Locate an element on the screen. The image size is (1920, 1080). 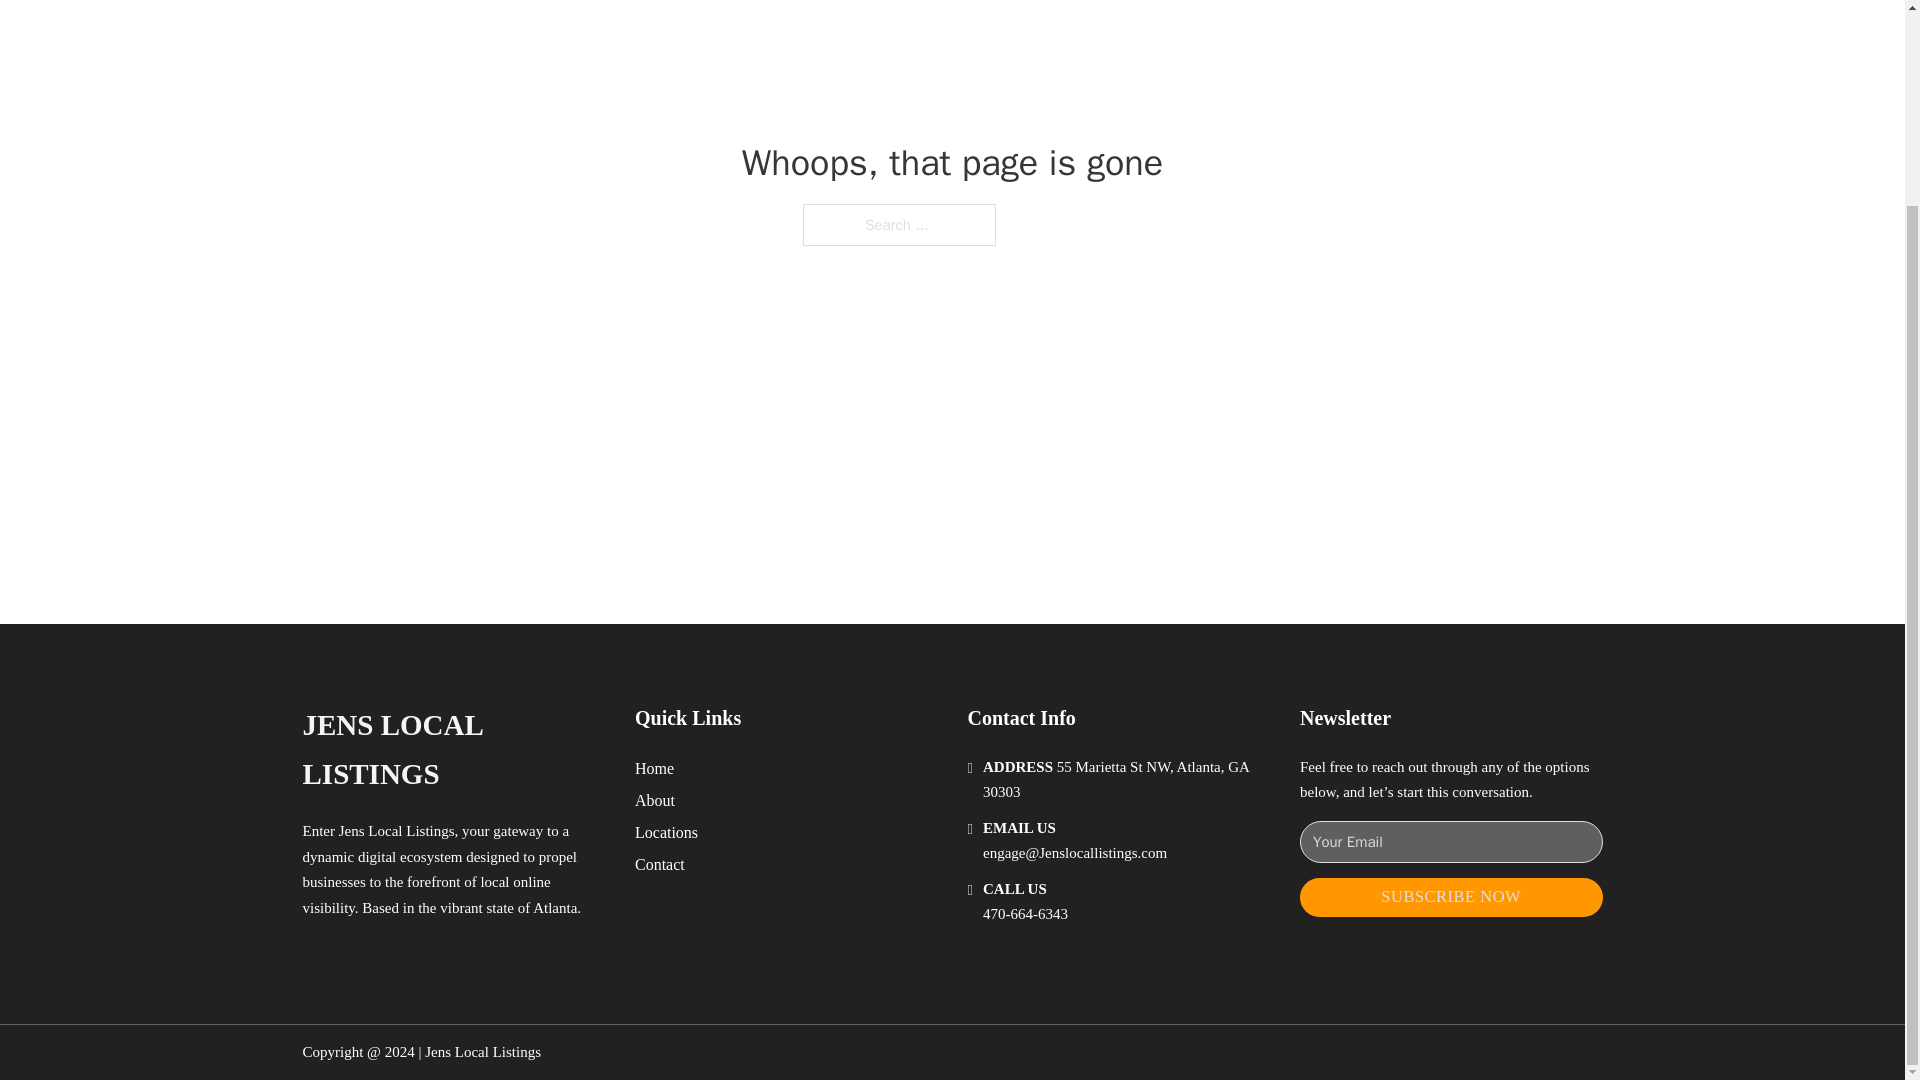
About is located at coordinates (655, 800).